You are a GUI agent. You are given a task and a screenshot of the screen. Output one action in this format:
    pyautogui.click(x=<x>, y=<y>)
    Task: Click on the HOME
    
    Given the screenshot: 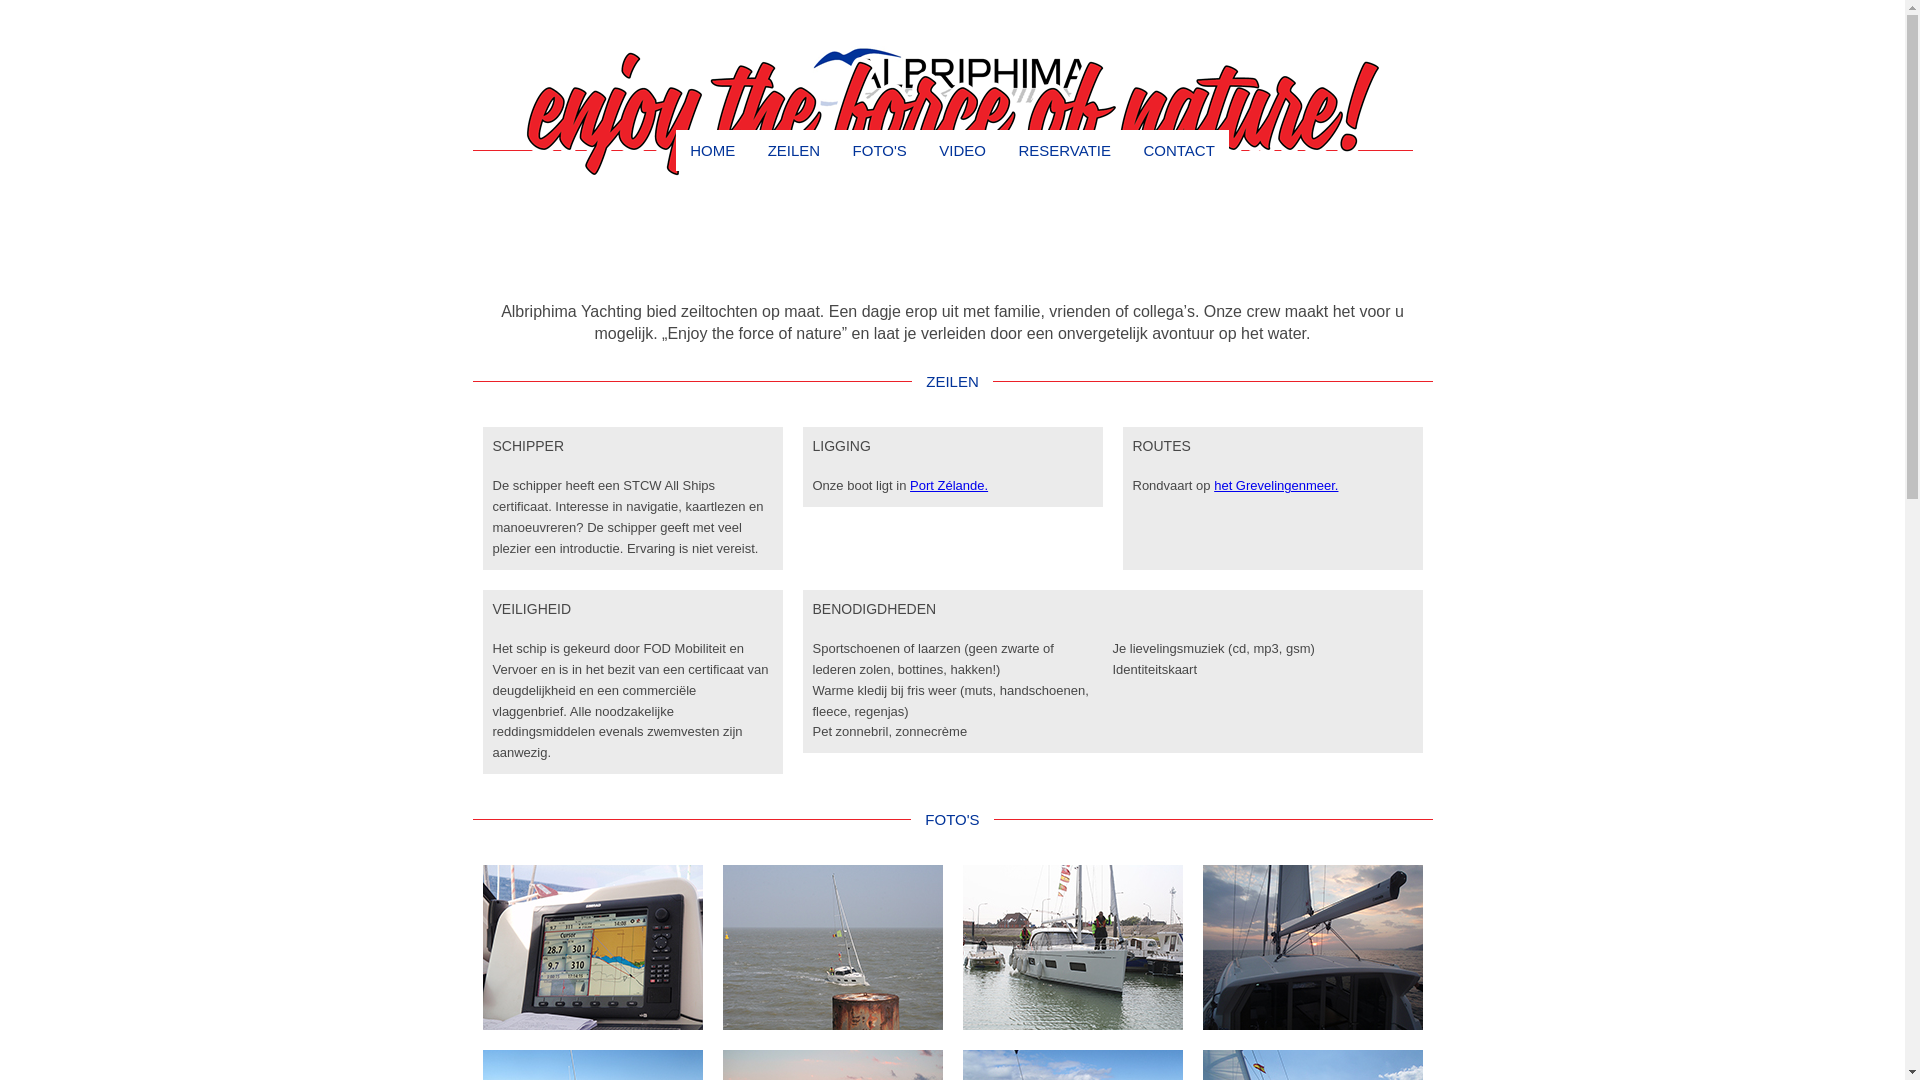 What is the action you would take?
    pyautogui.click(x=712, y=150)
    